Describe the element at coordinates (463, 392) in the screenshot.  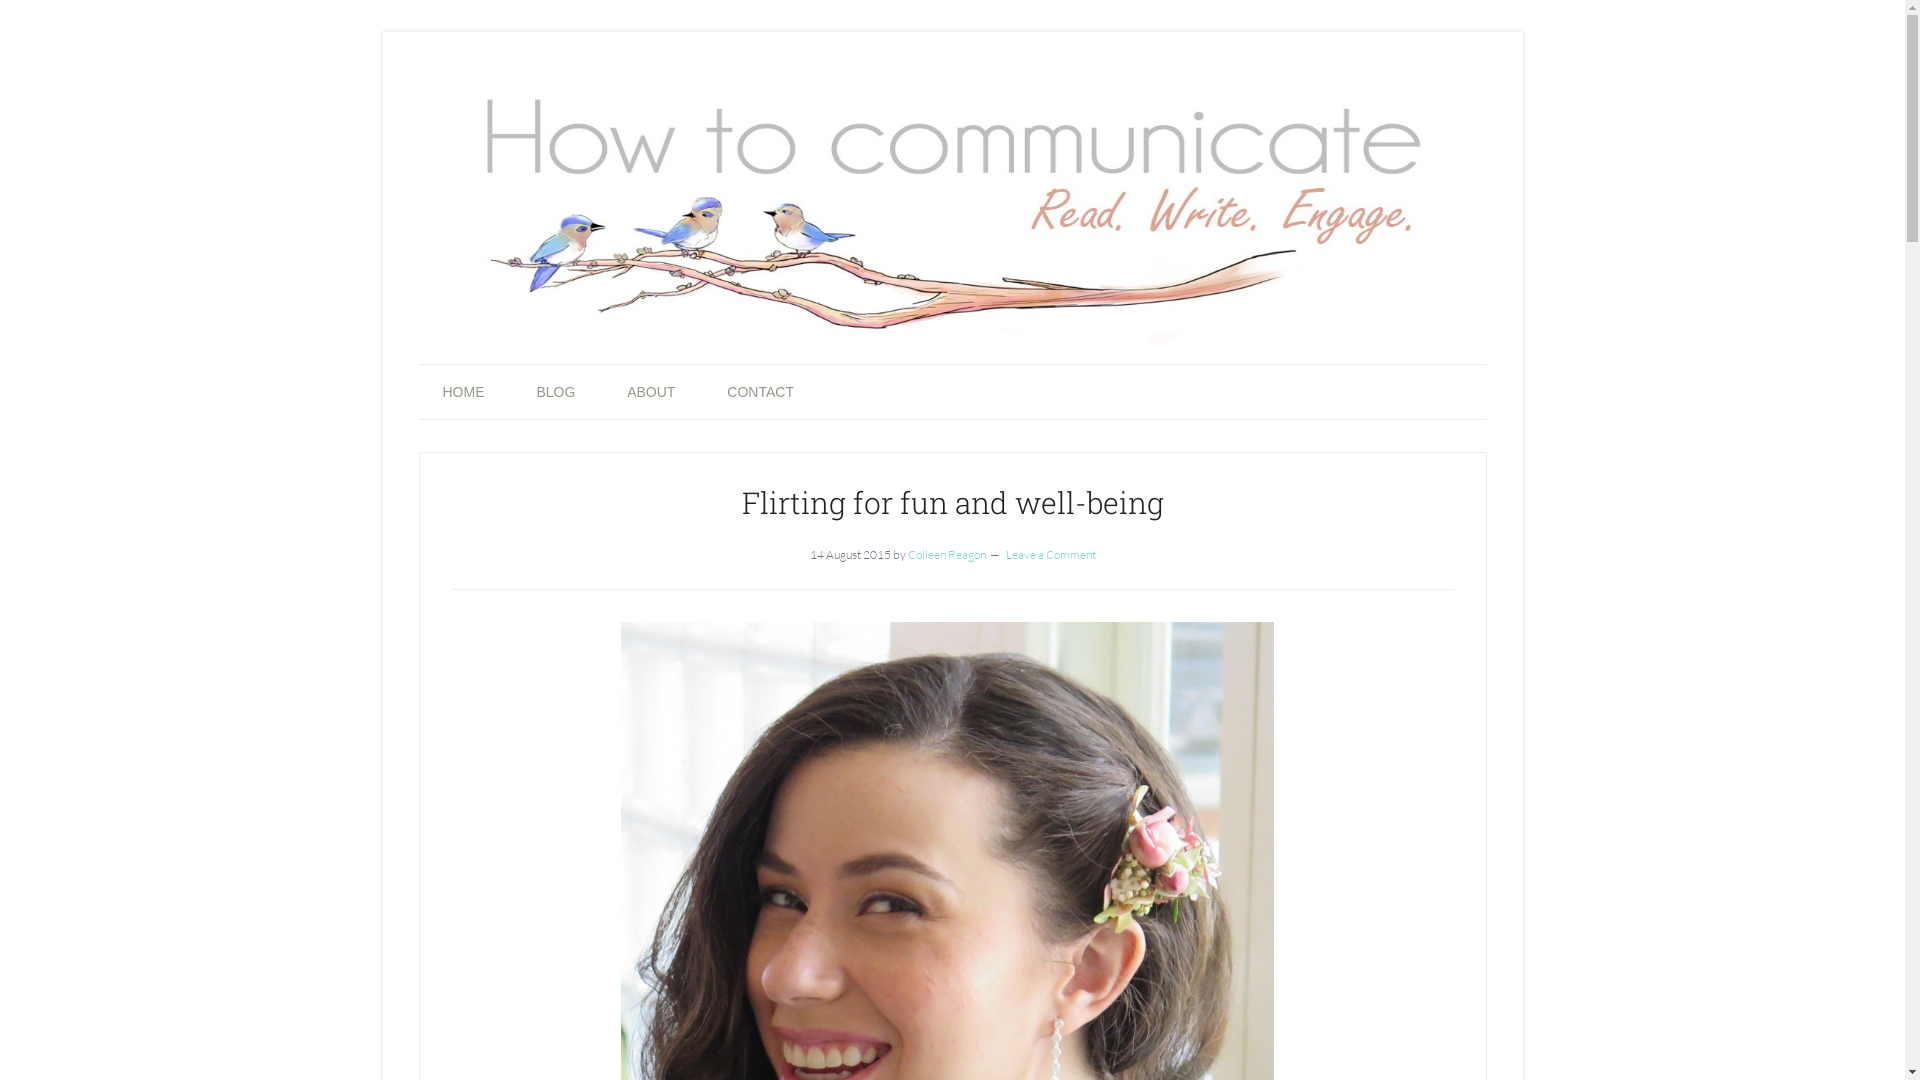
I see `HOME` at that location.